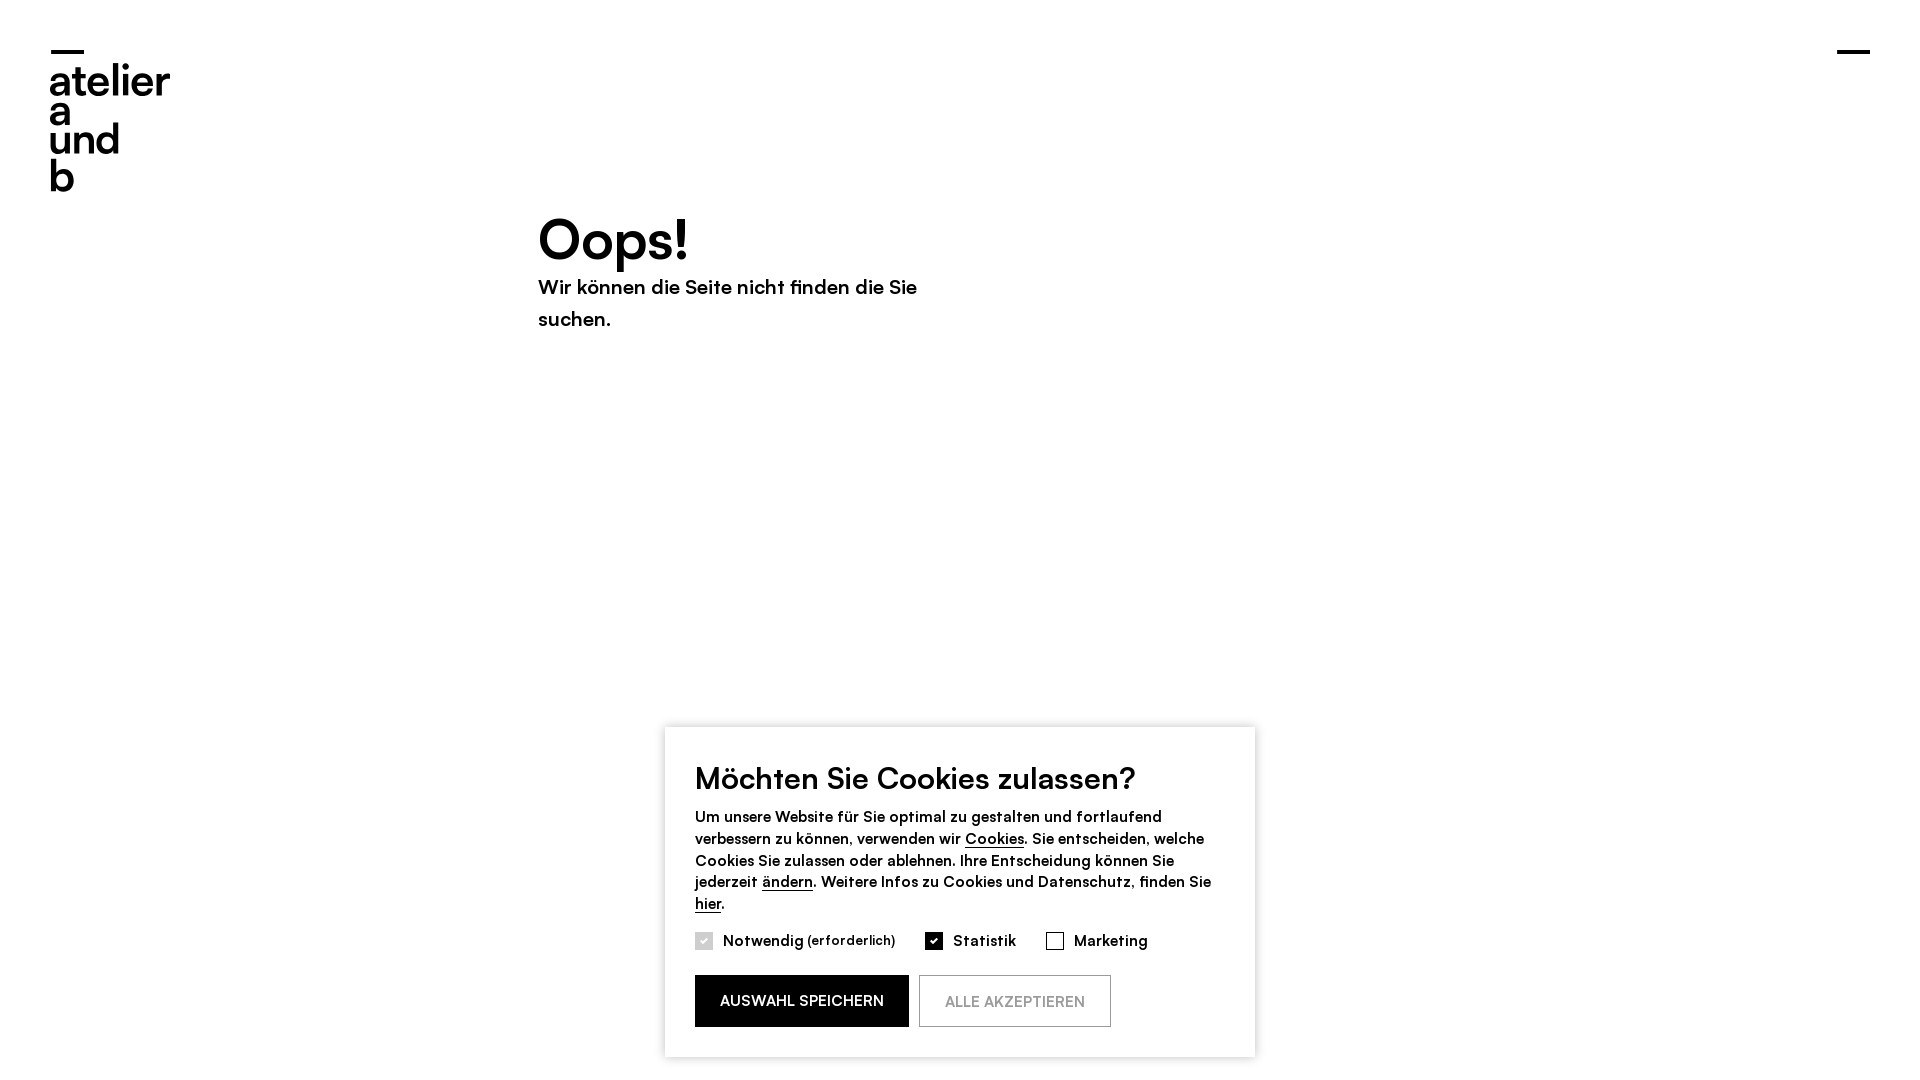  I want to click on hier, so click(708, 903).